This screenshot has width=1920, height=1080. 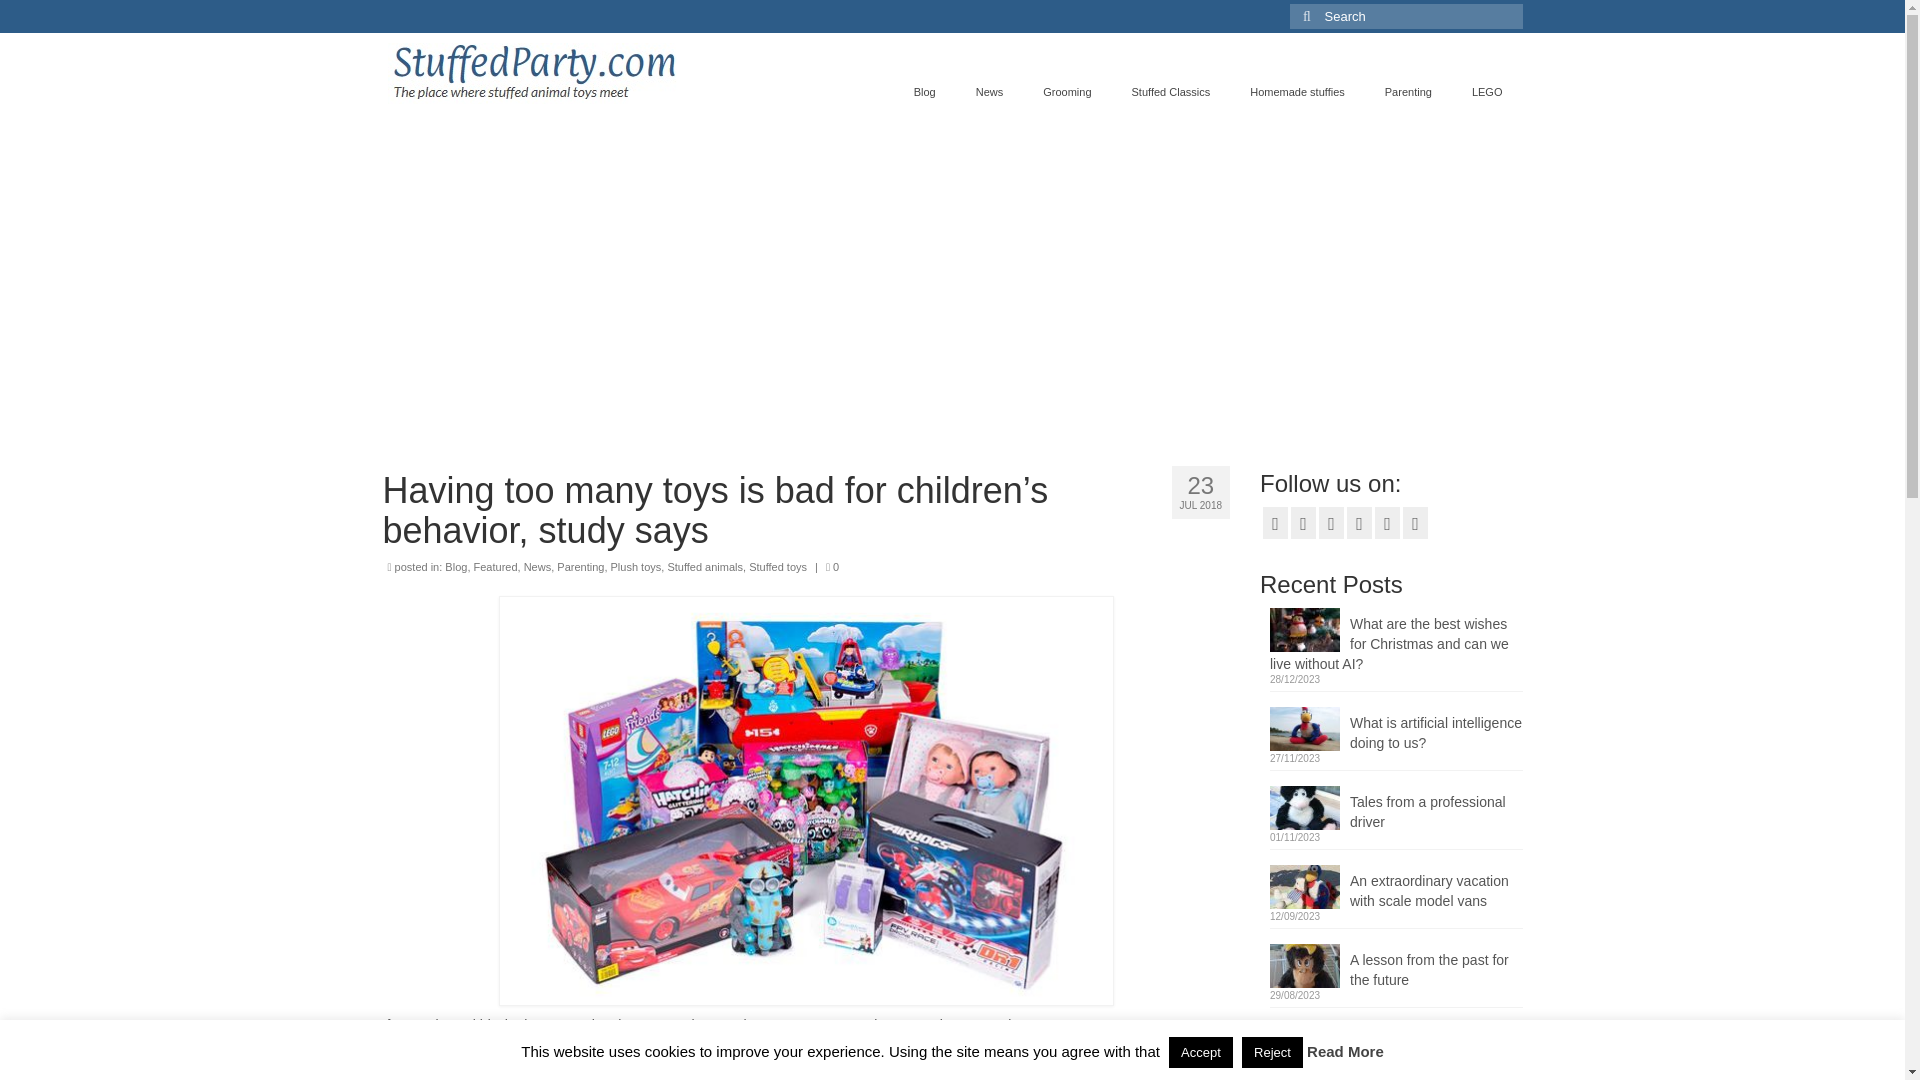 I want to click on Parenting, so click(x=1408, y=92).